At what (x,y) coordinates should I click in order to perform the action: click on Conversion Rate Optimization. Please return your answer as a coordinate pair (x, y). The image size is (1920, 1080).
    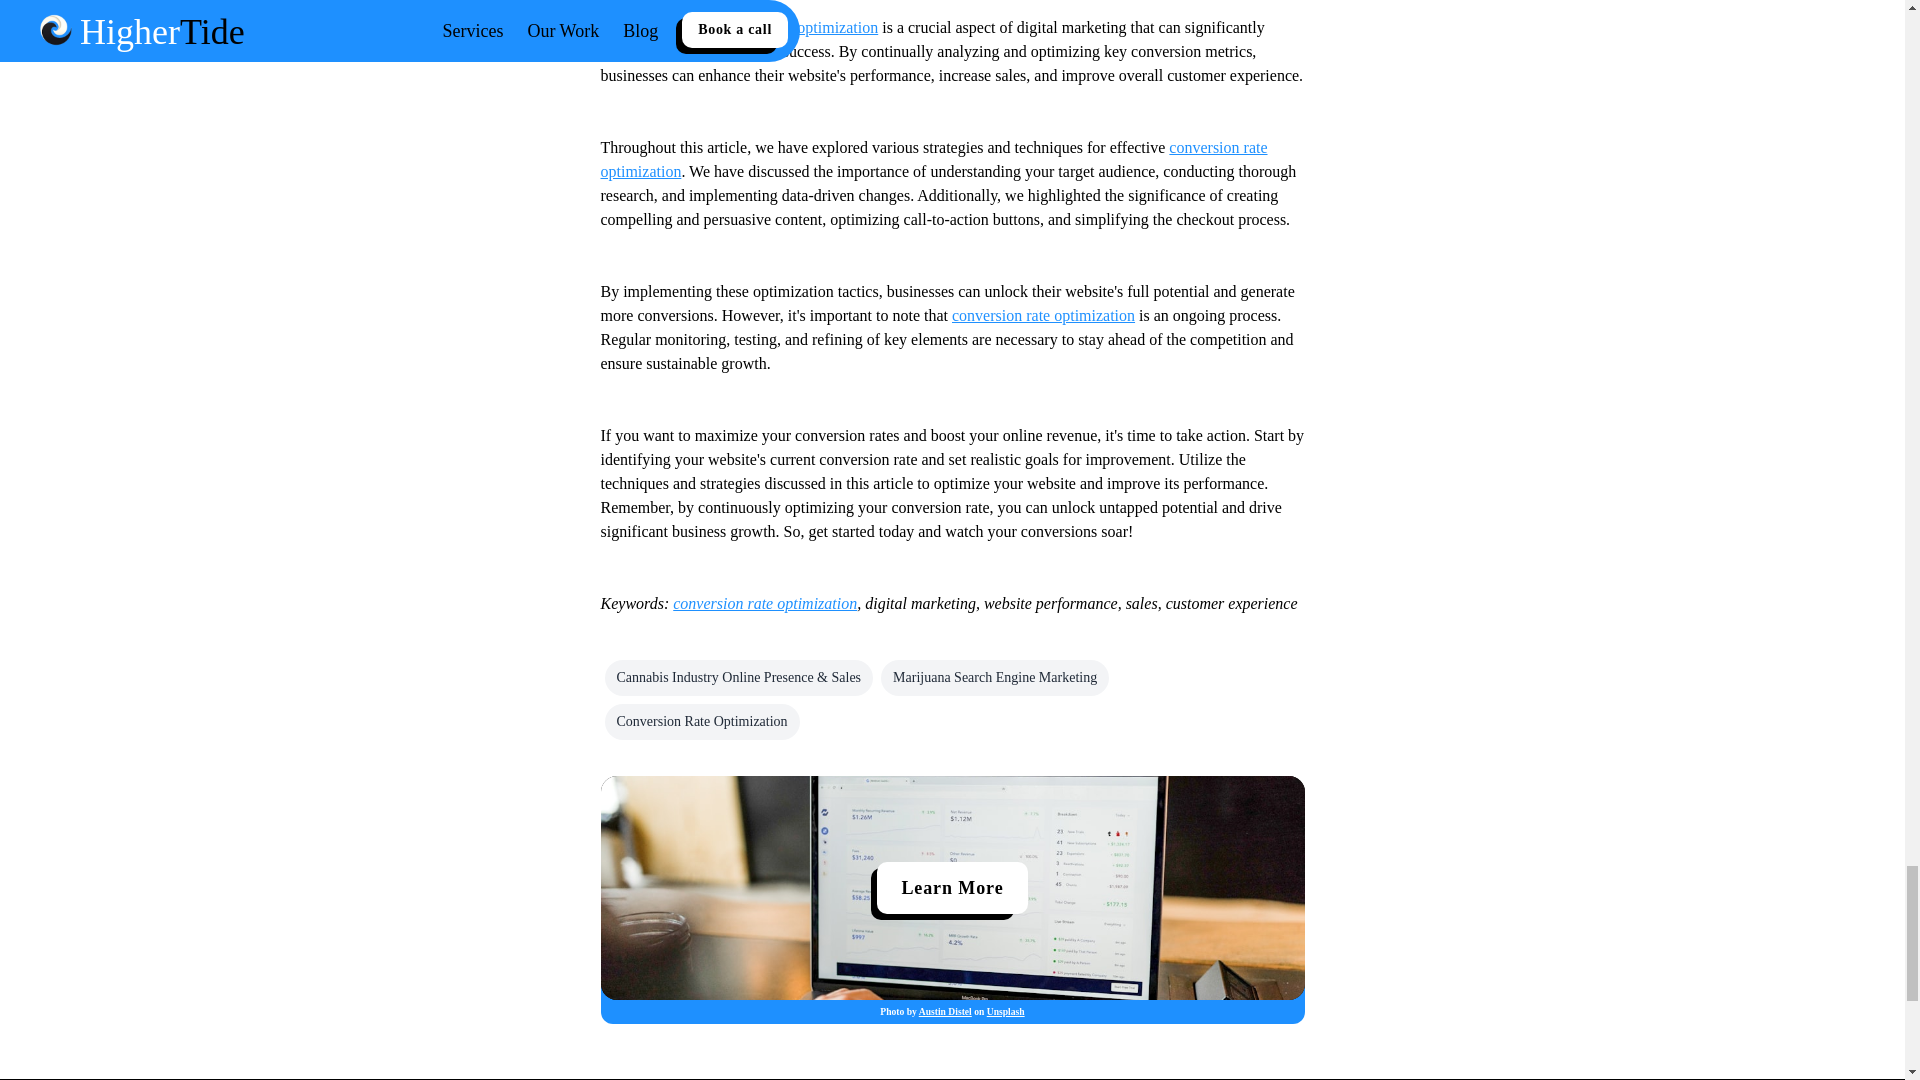
    Looking at the image, I should click on (701, 722).